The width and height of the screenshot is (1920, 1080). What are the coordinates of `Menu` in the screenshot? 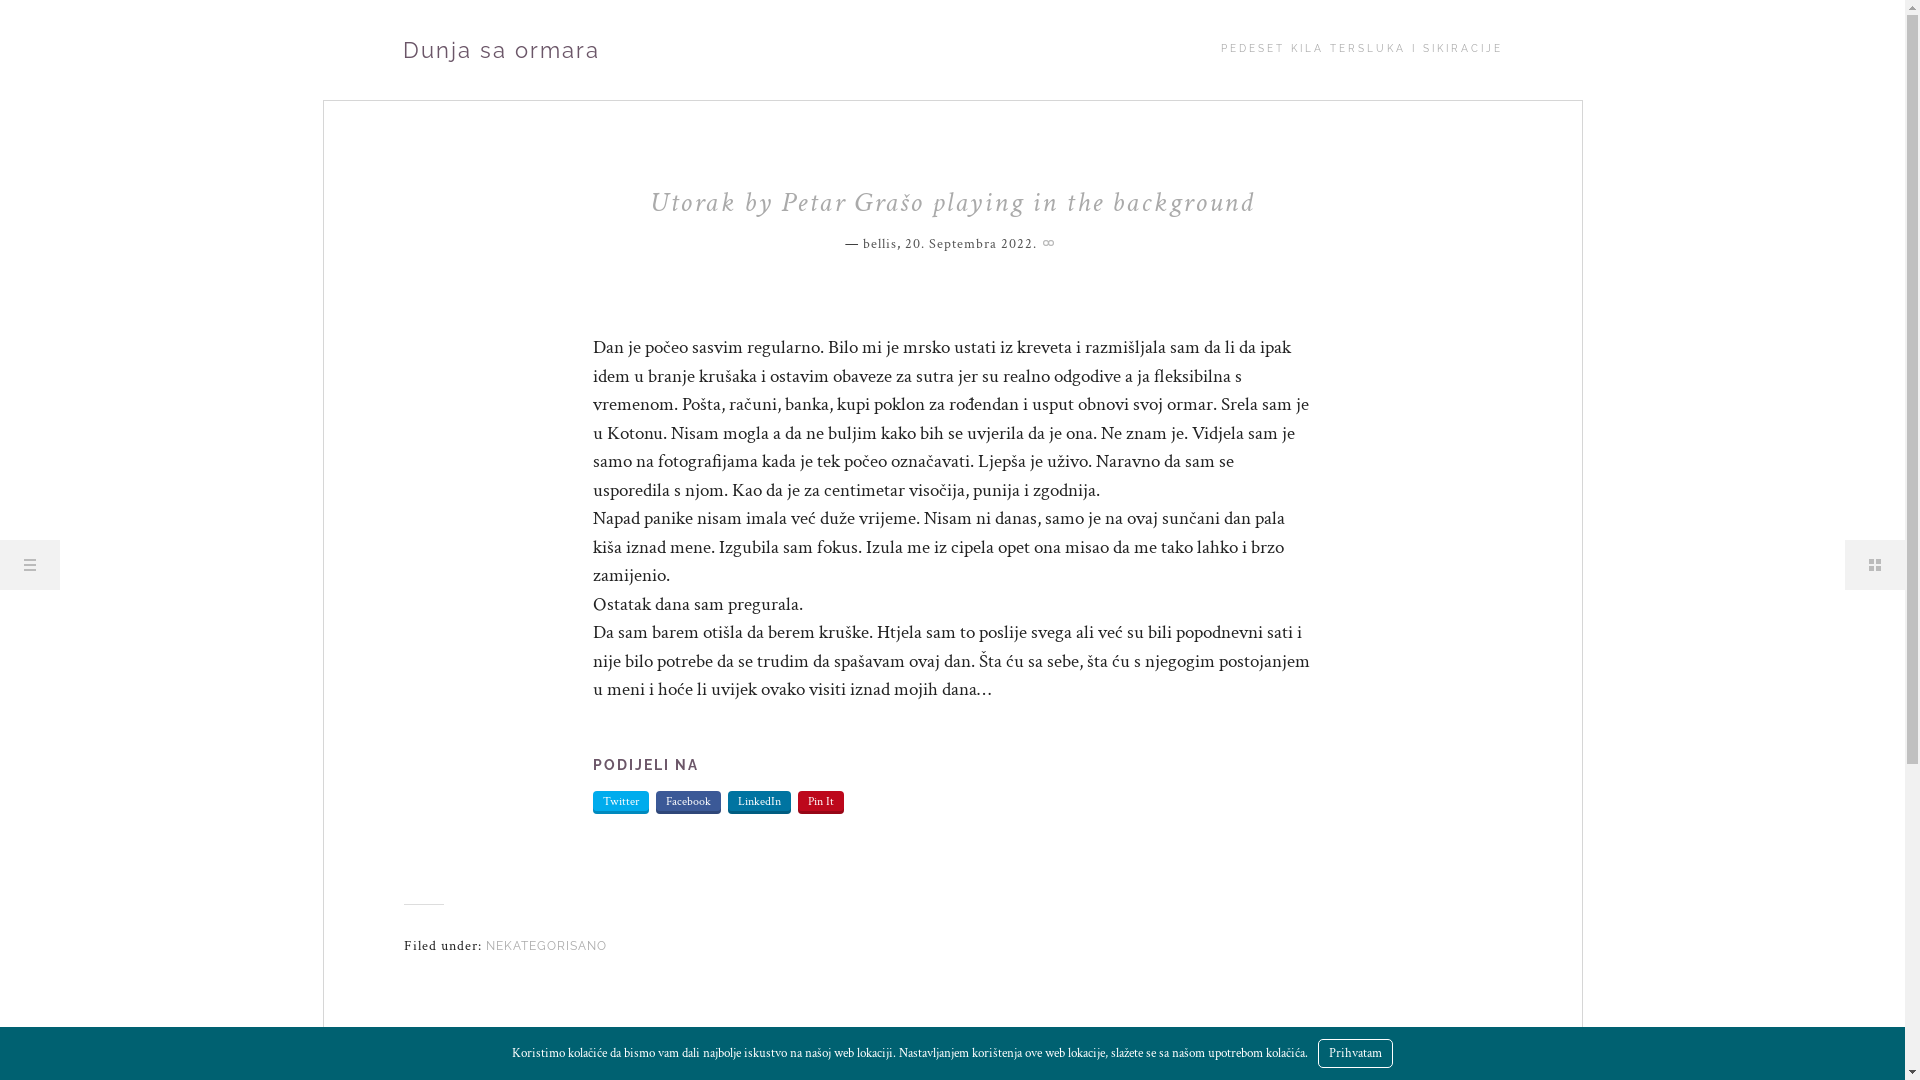 It's located at (30, 565).